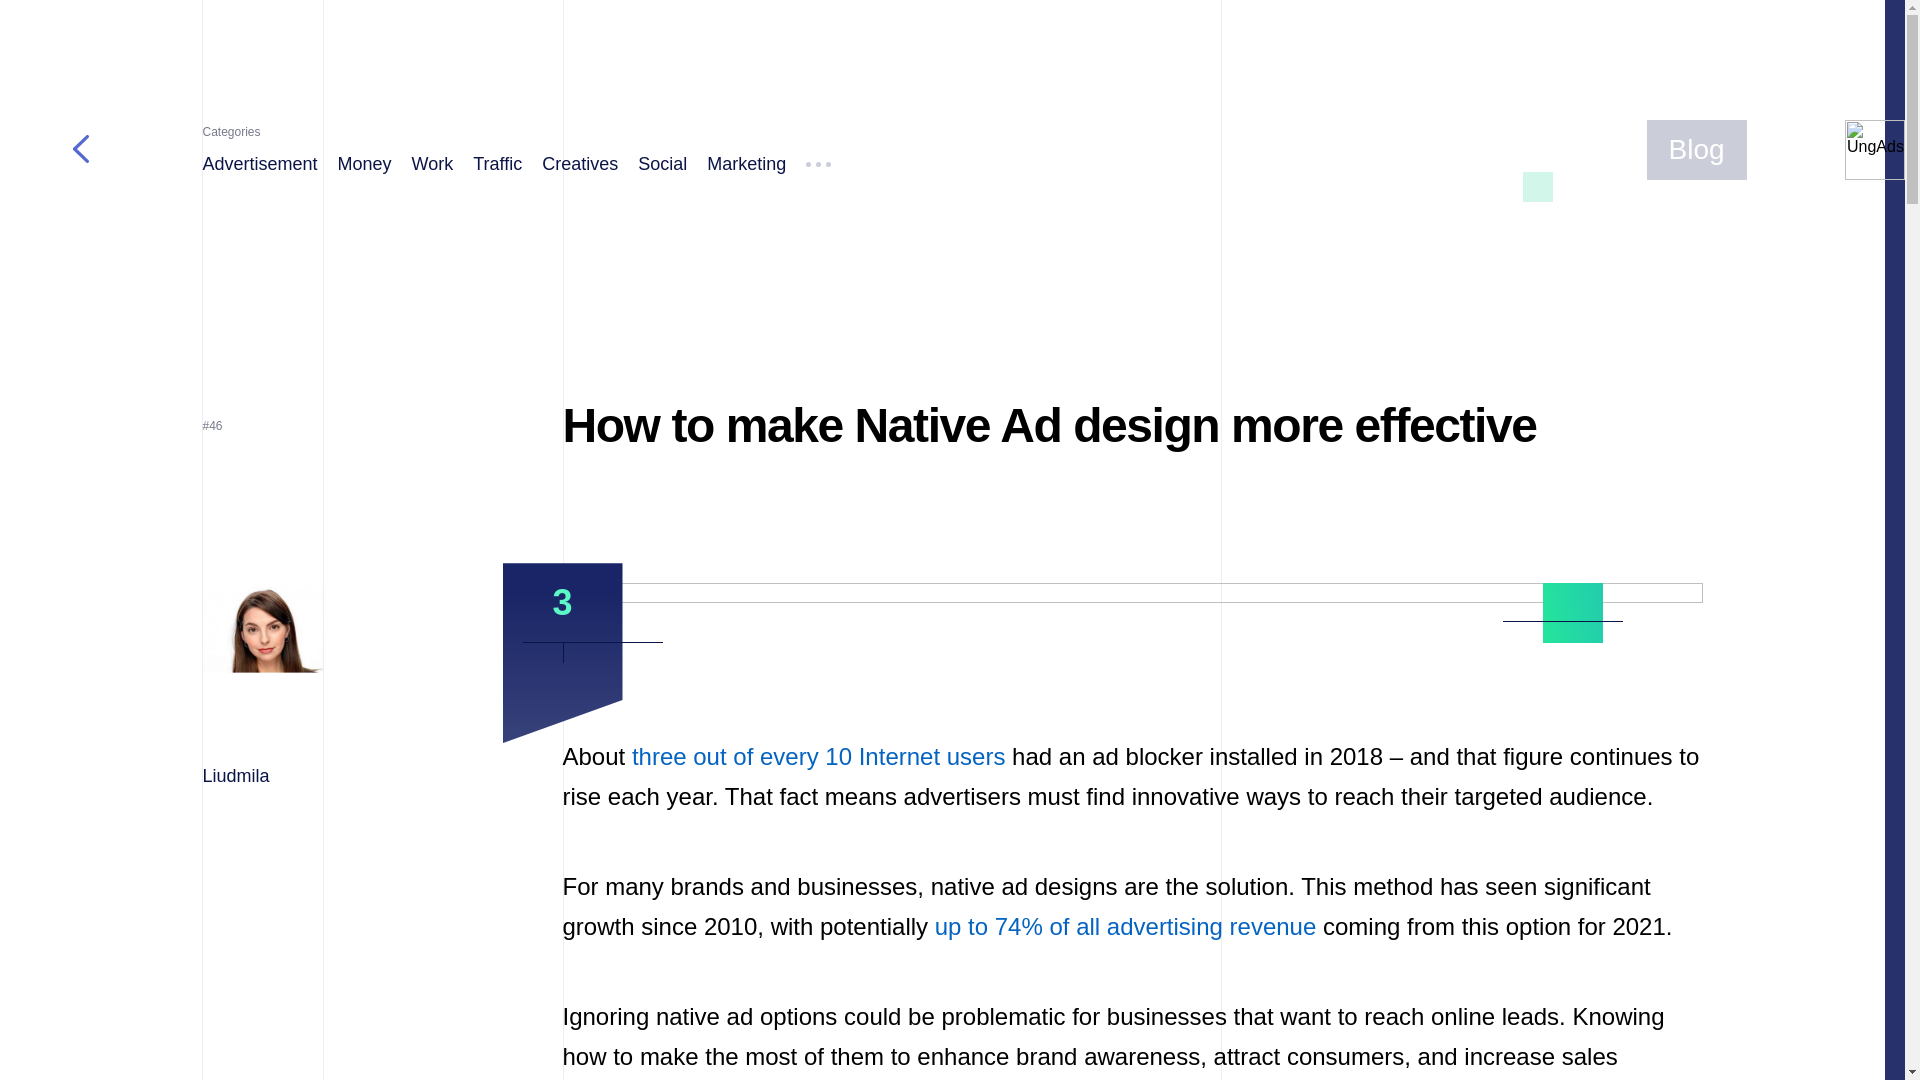  Describe the element at coordinates (364, 163) in the screenshot. I see `Money` at that location.